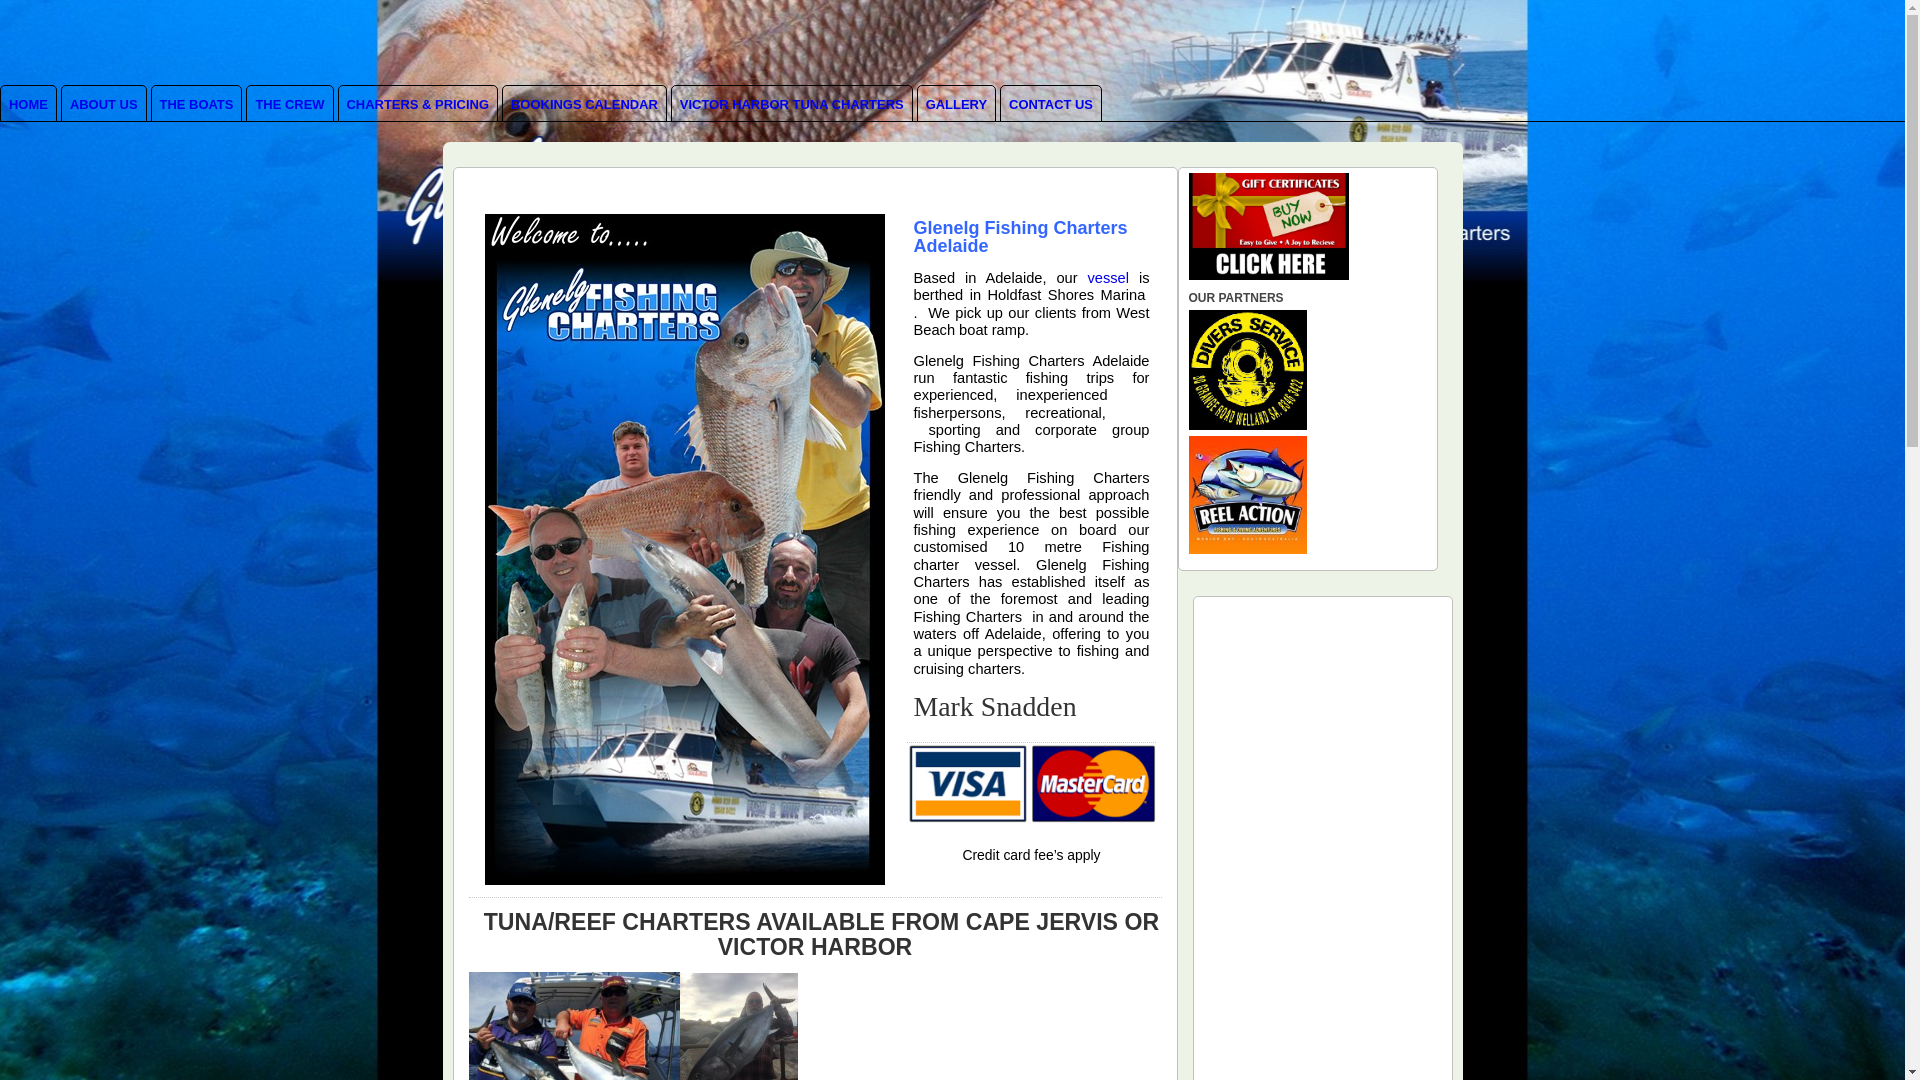 This screenshot has width=1920, height=1080. What do you see at coordinates (1051, 104) in the screenshot?
I see `CONTACT US` at bounding box center [1051, 104].